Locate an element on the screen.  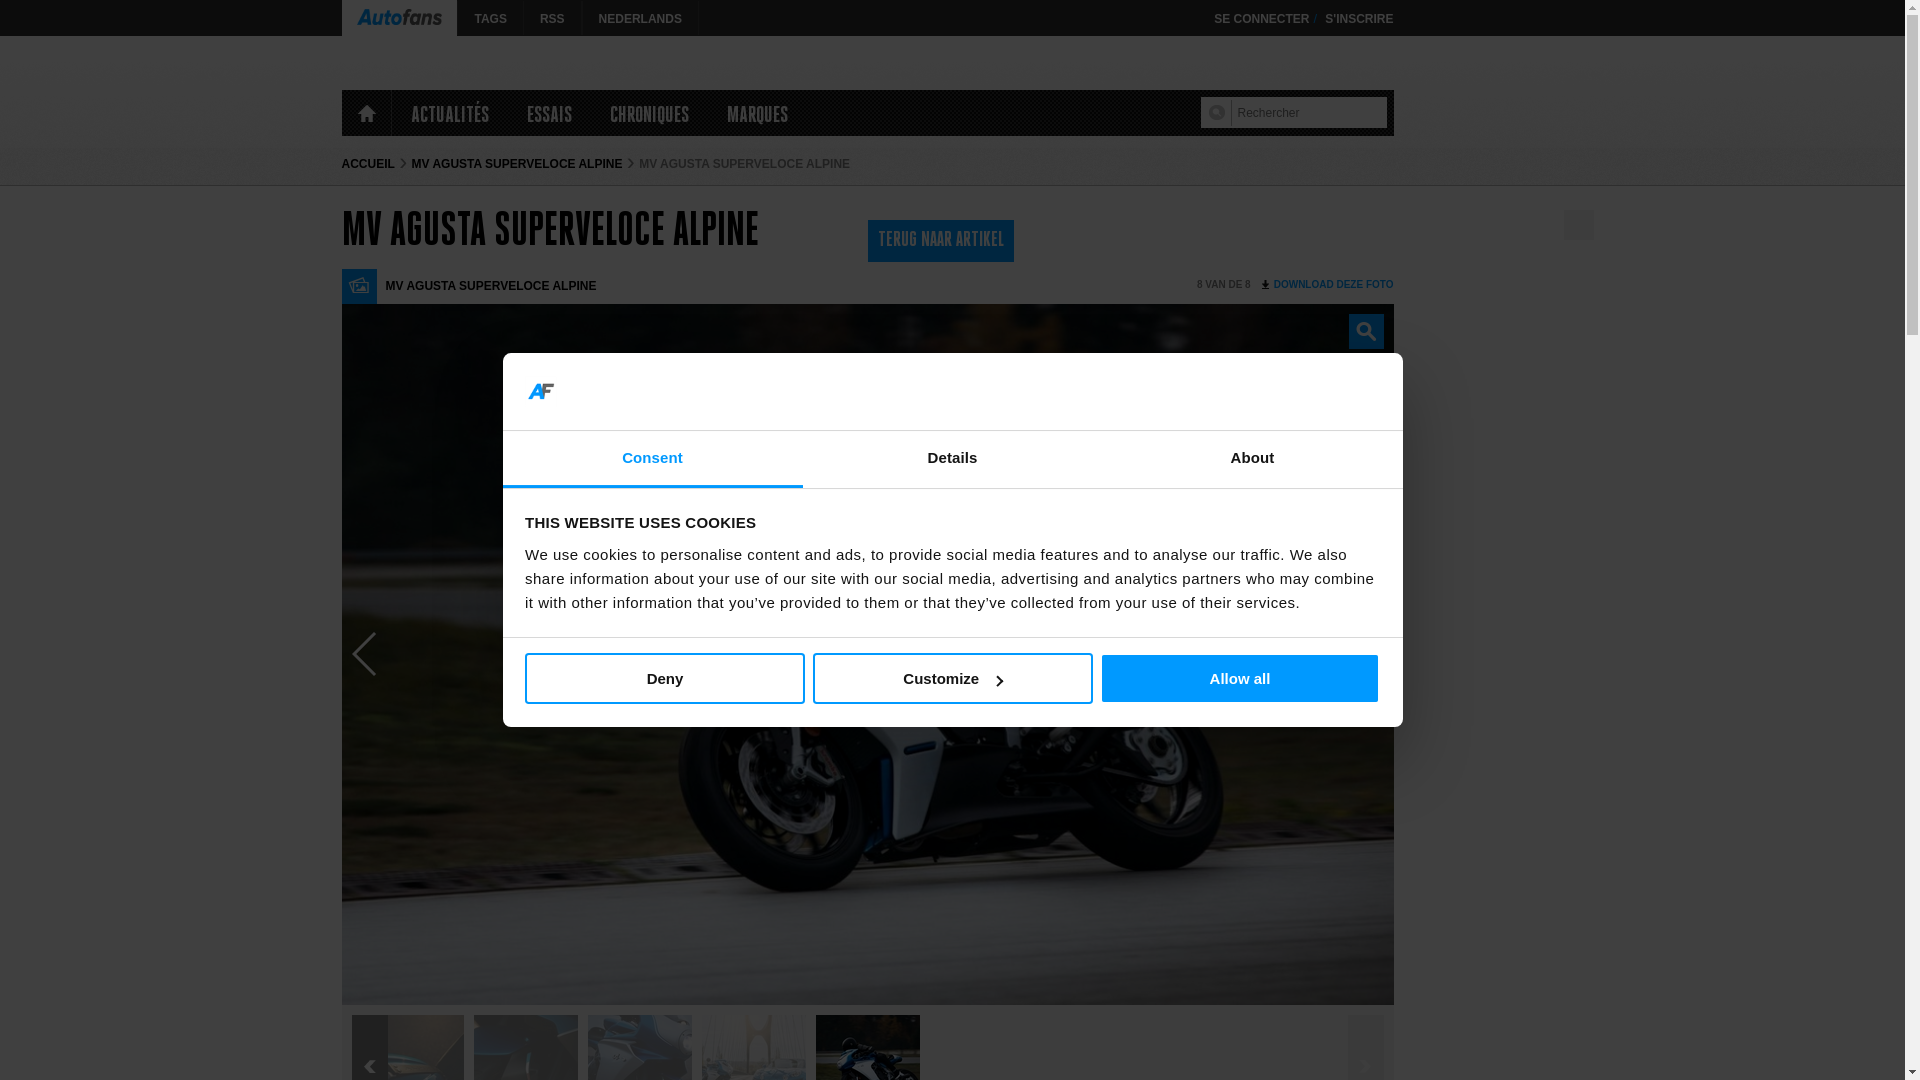
TERUG NAAR ARTIKEL is located at coordinates (940, 241).